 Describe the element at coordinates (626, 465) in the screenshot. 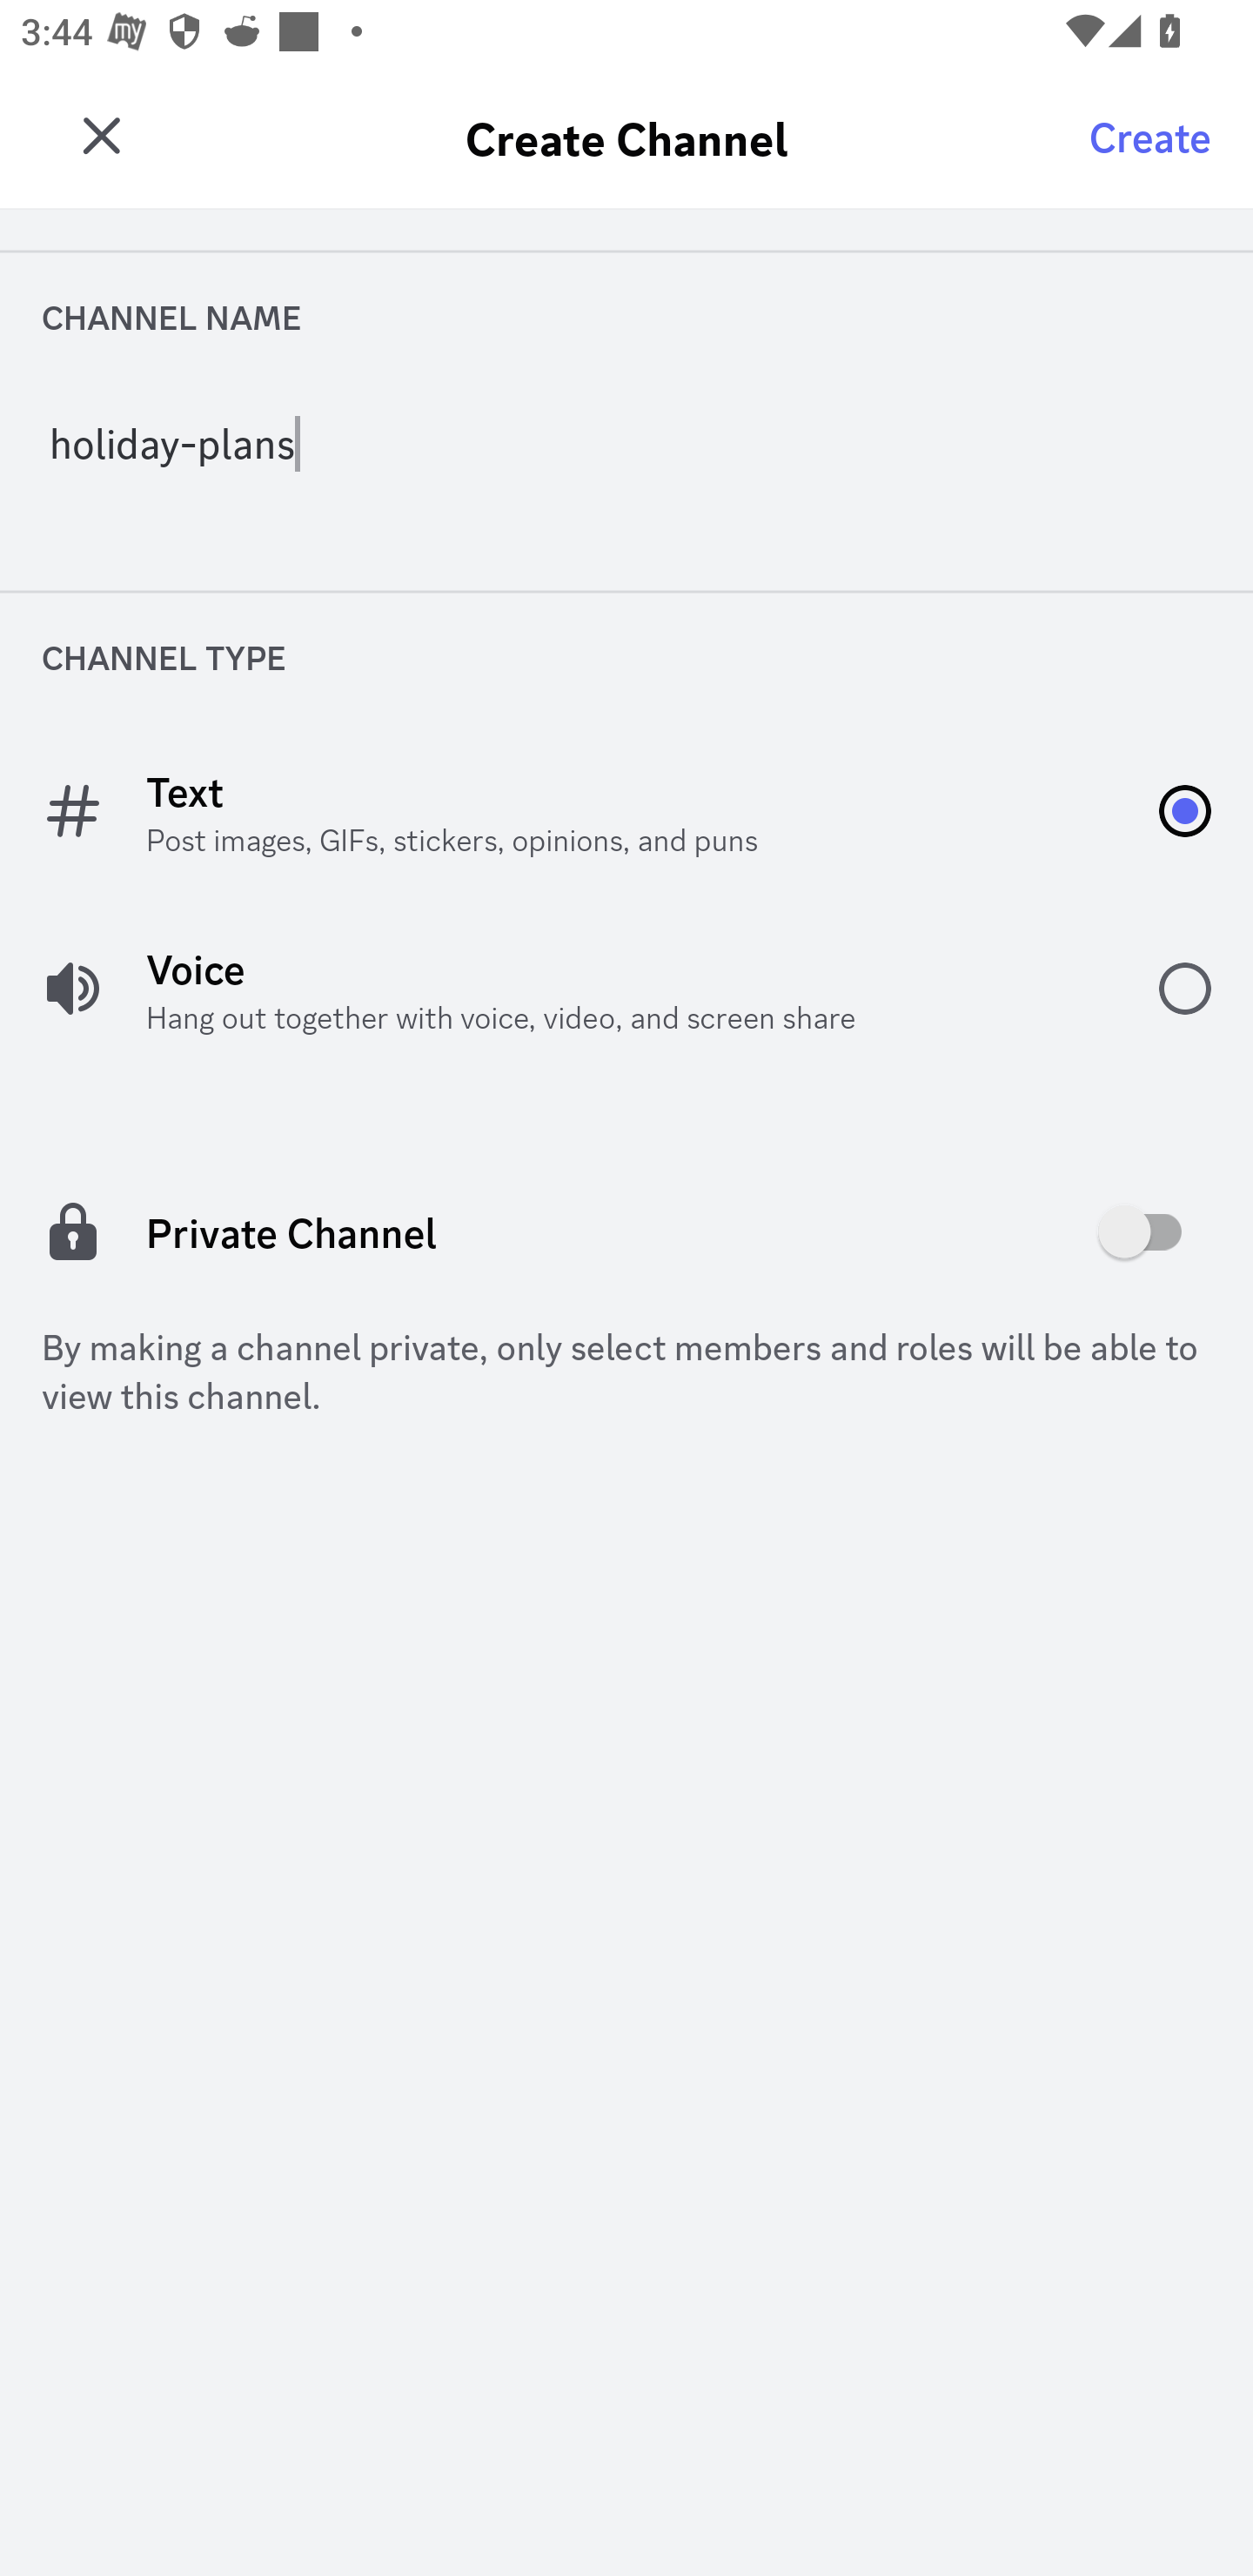

I see `holiday-plans Channel Name` at that location.